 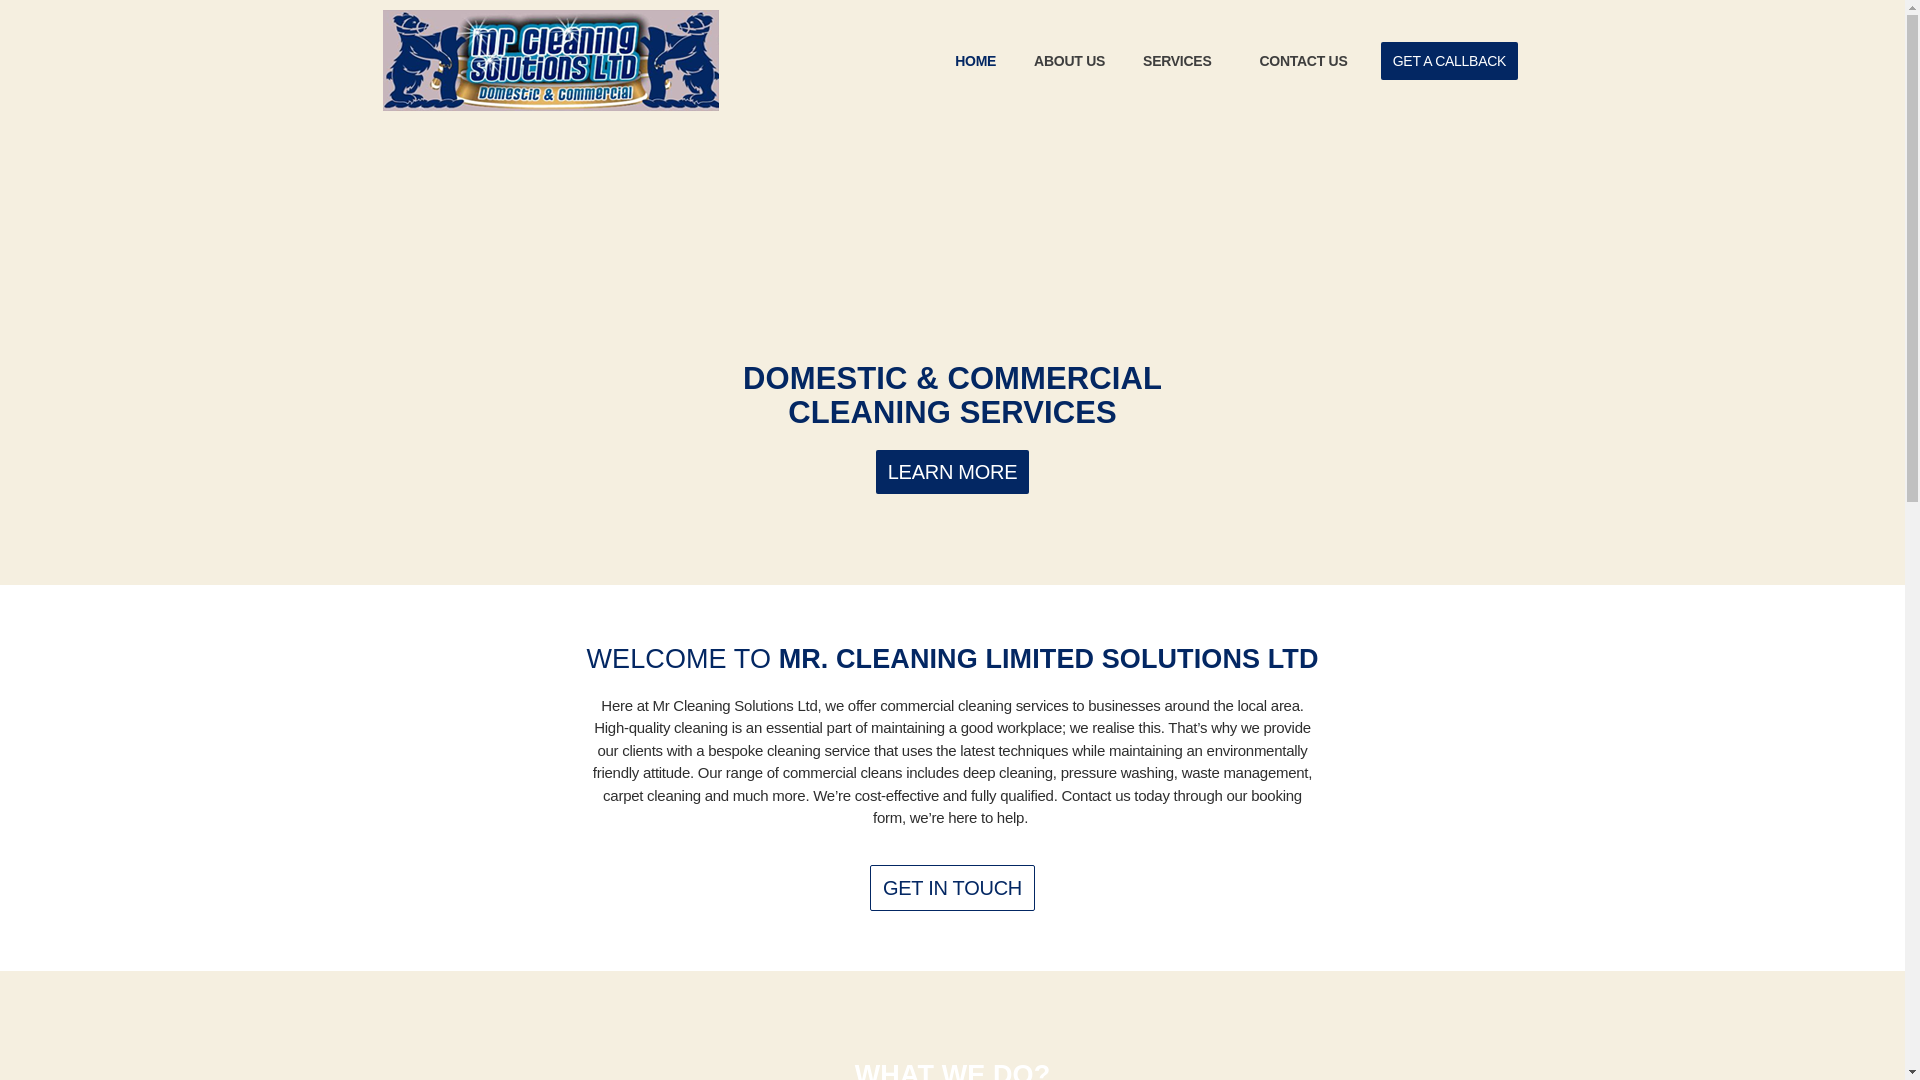 What do you see at coordinates (1181, 60) in the screenshot?
I see `SERVICES` at bounding box center [1181, 60].